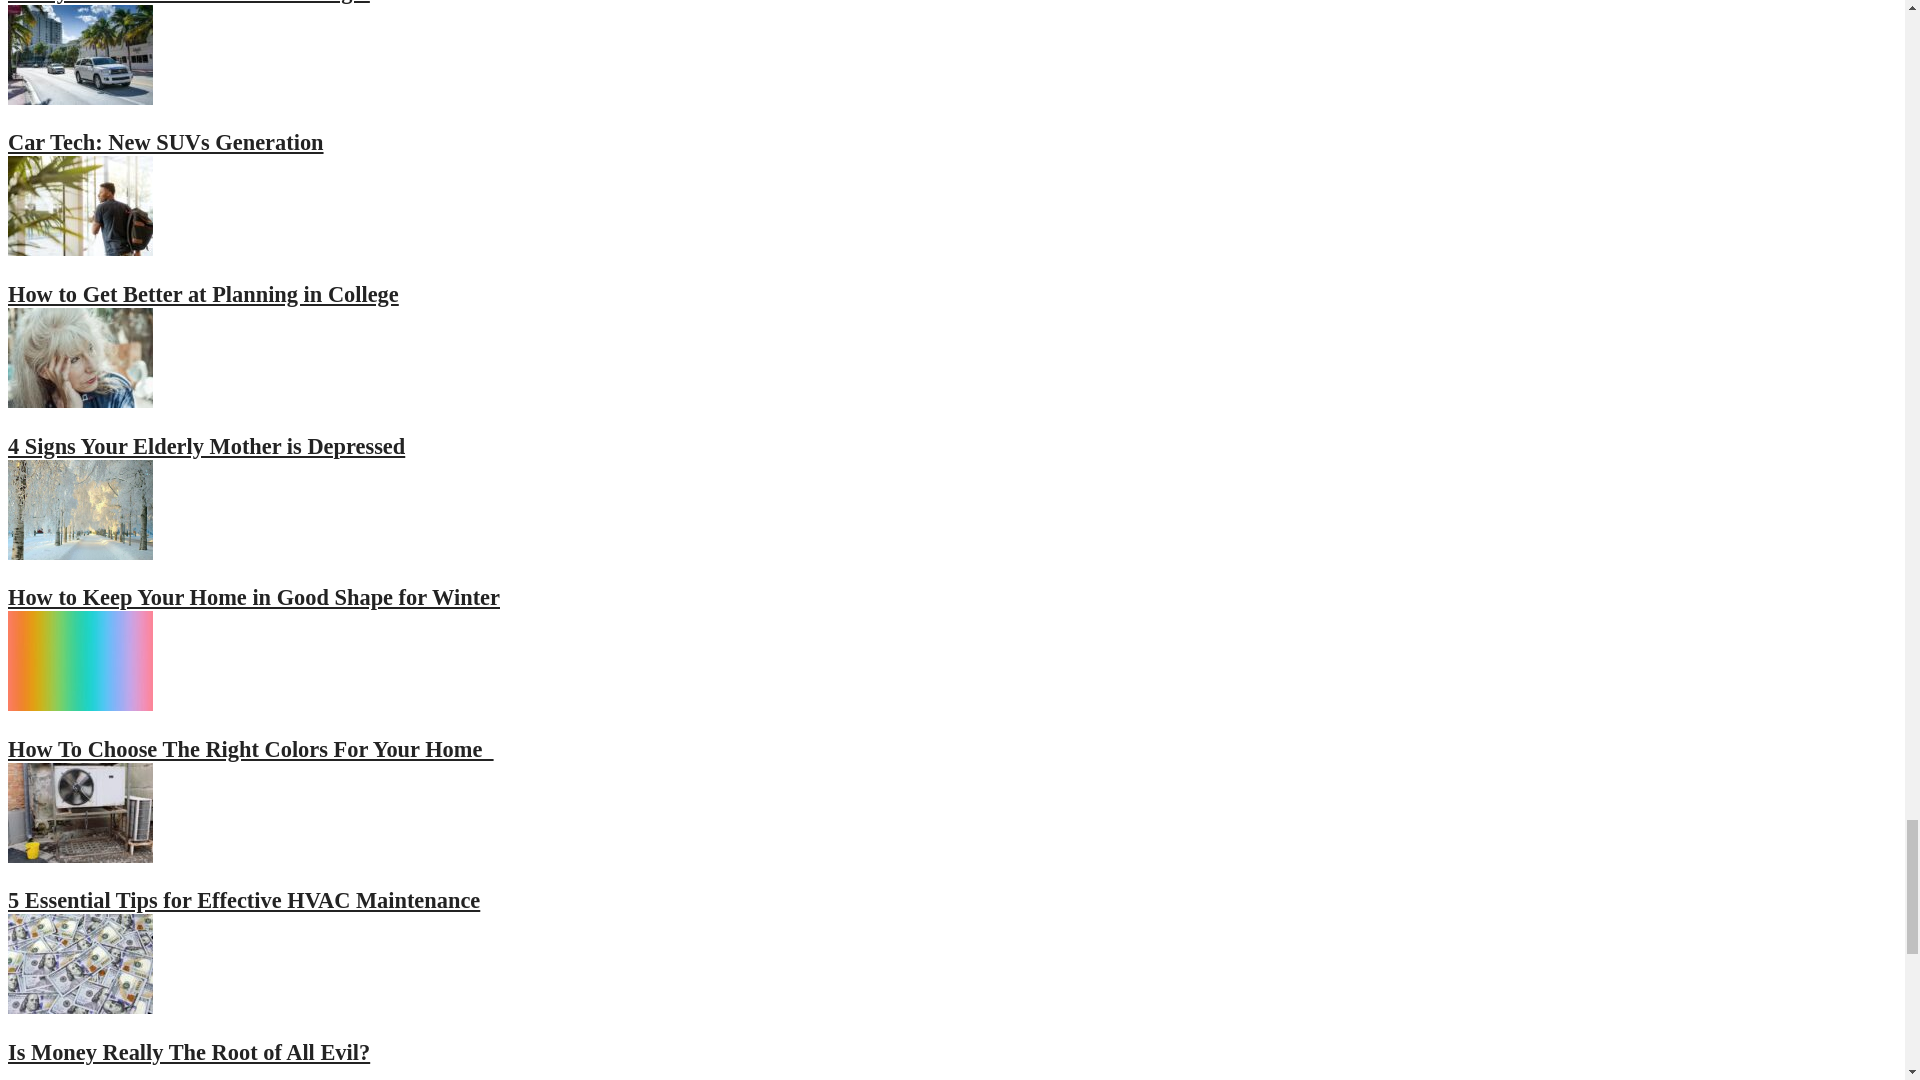 The image size is (1920, 1080). Describe the element at coordinates (80, 550) in the screenshot. I see `How to Keep Your Home in Good Shape for Winter` at that location.